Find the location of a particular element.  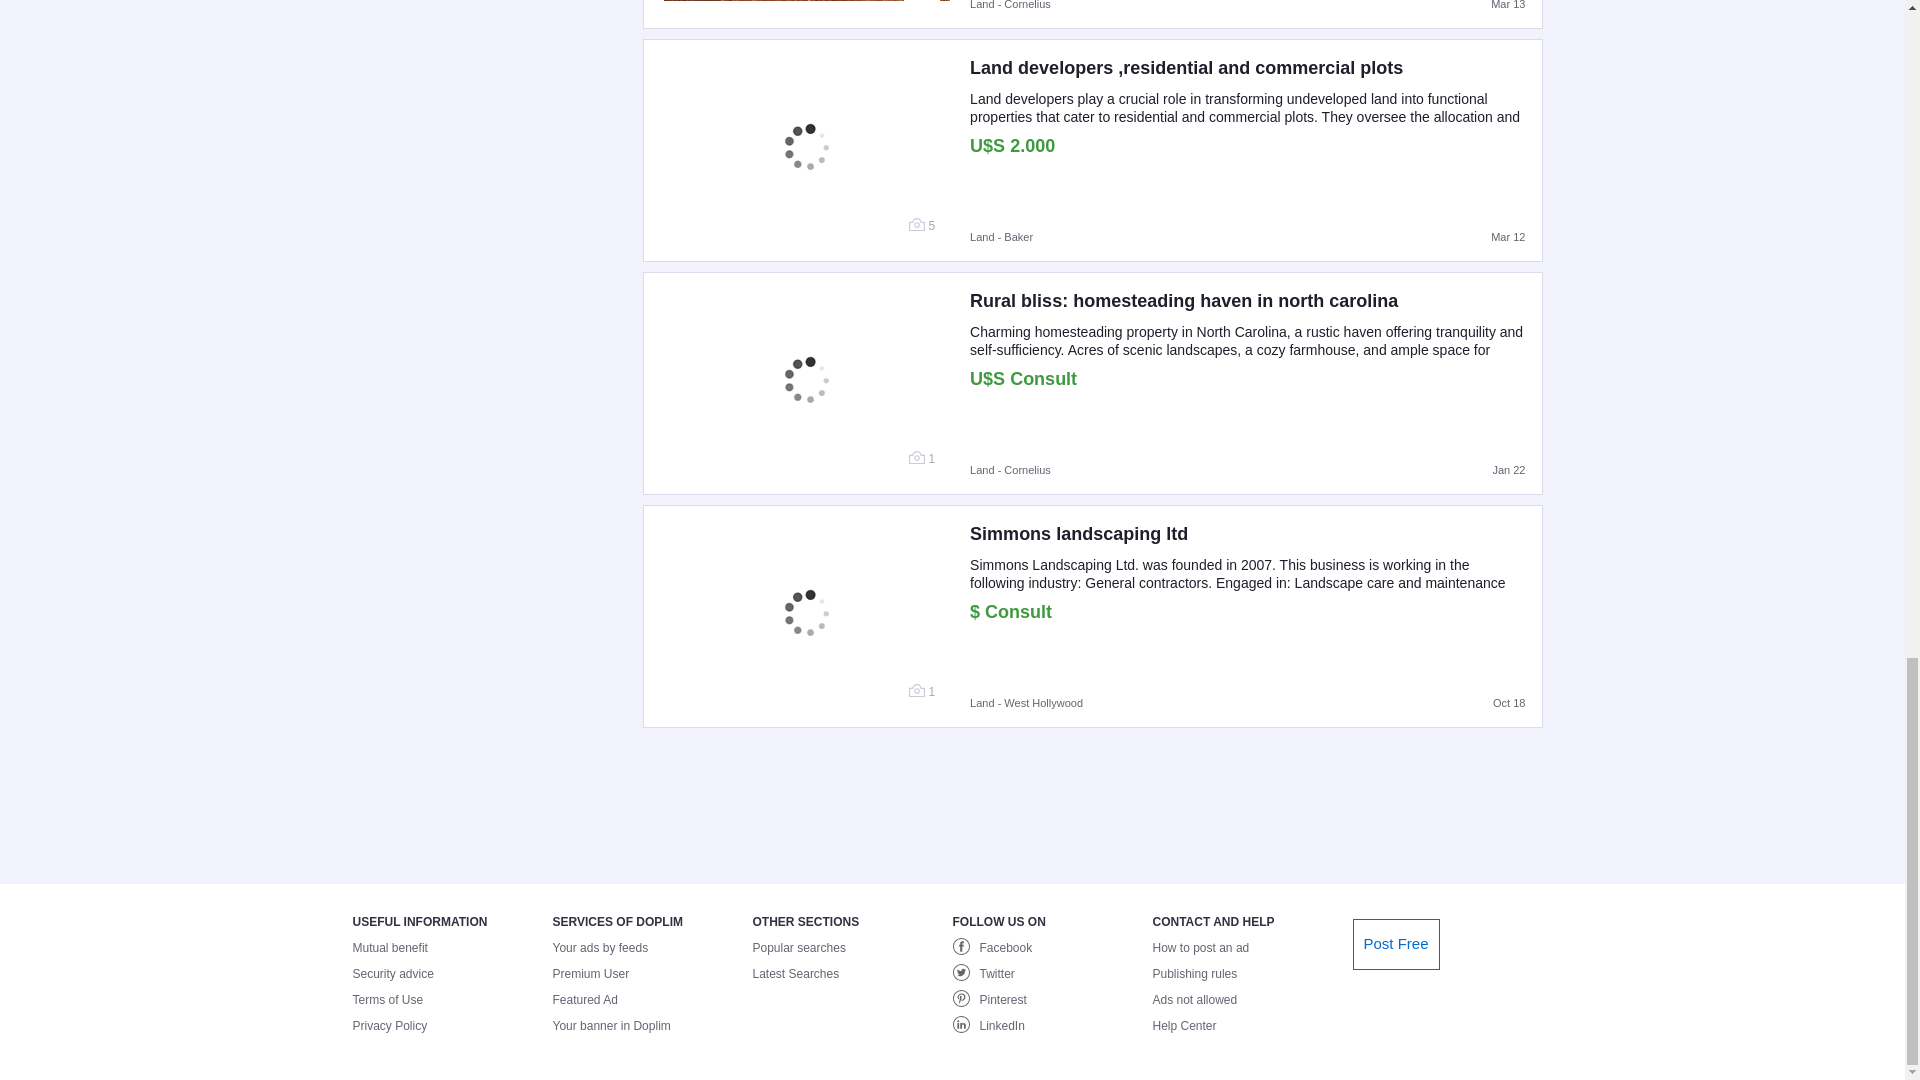

Security advice is located at coordinates (452, 974).